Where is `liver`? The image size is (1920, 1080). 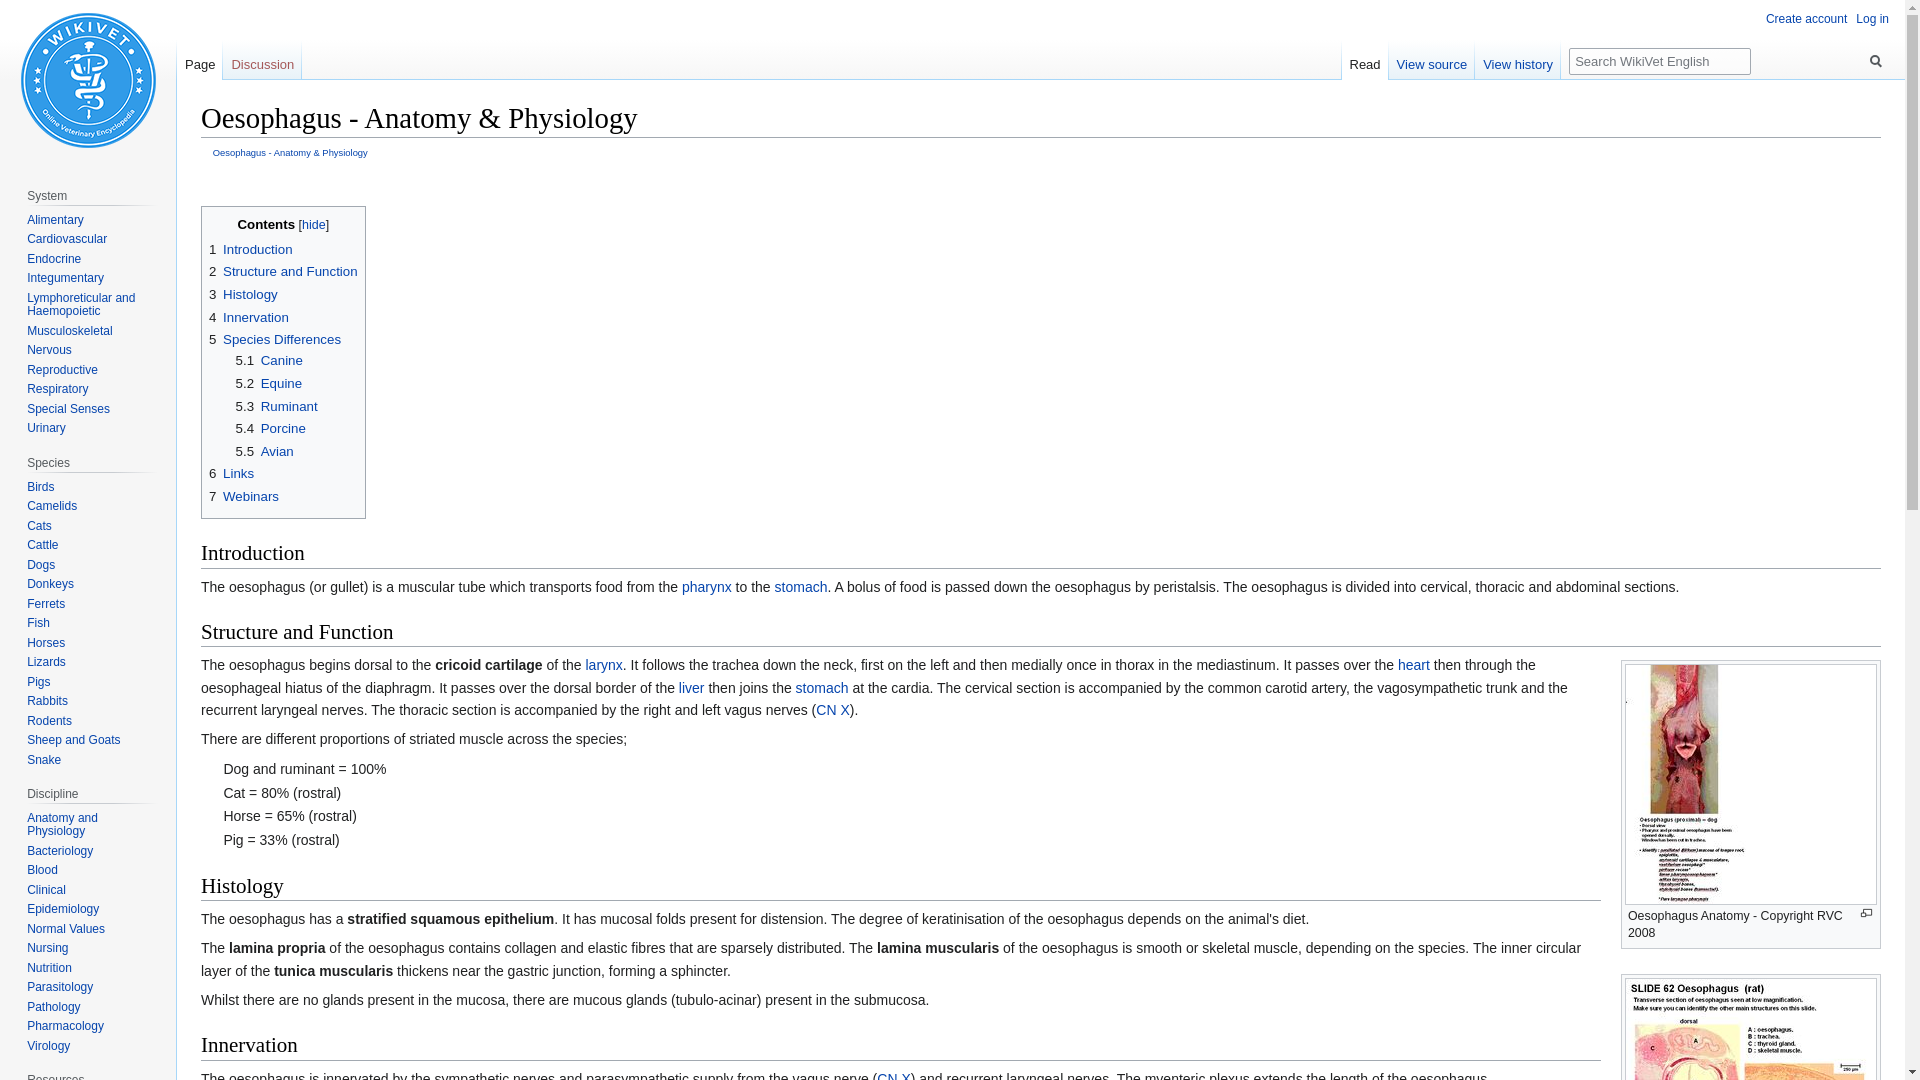 liver is located at coordinates (692, 688).